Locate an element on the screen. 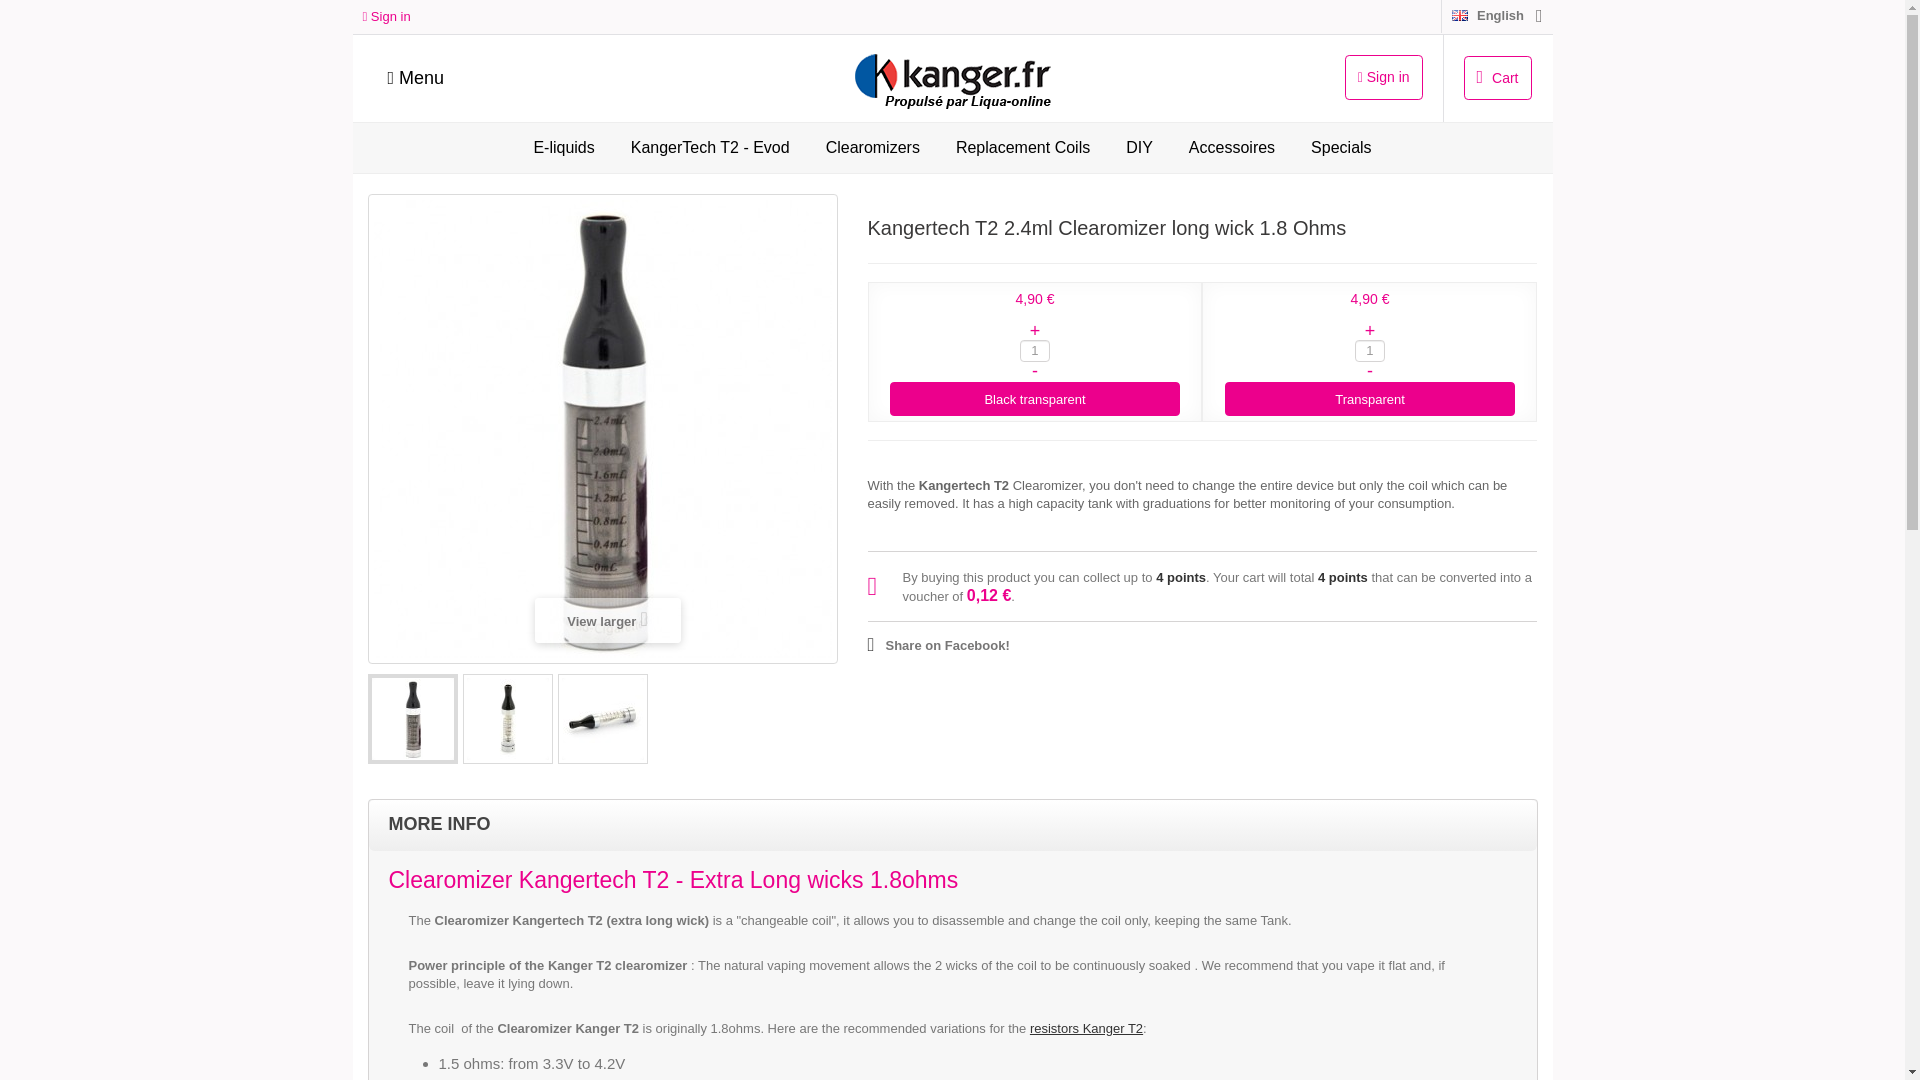 The width and height of the screenshot is (1920, 1080). 1 is located at coordinates (1370, 350).